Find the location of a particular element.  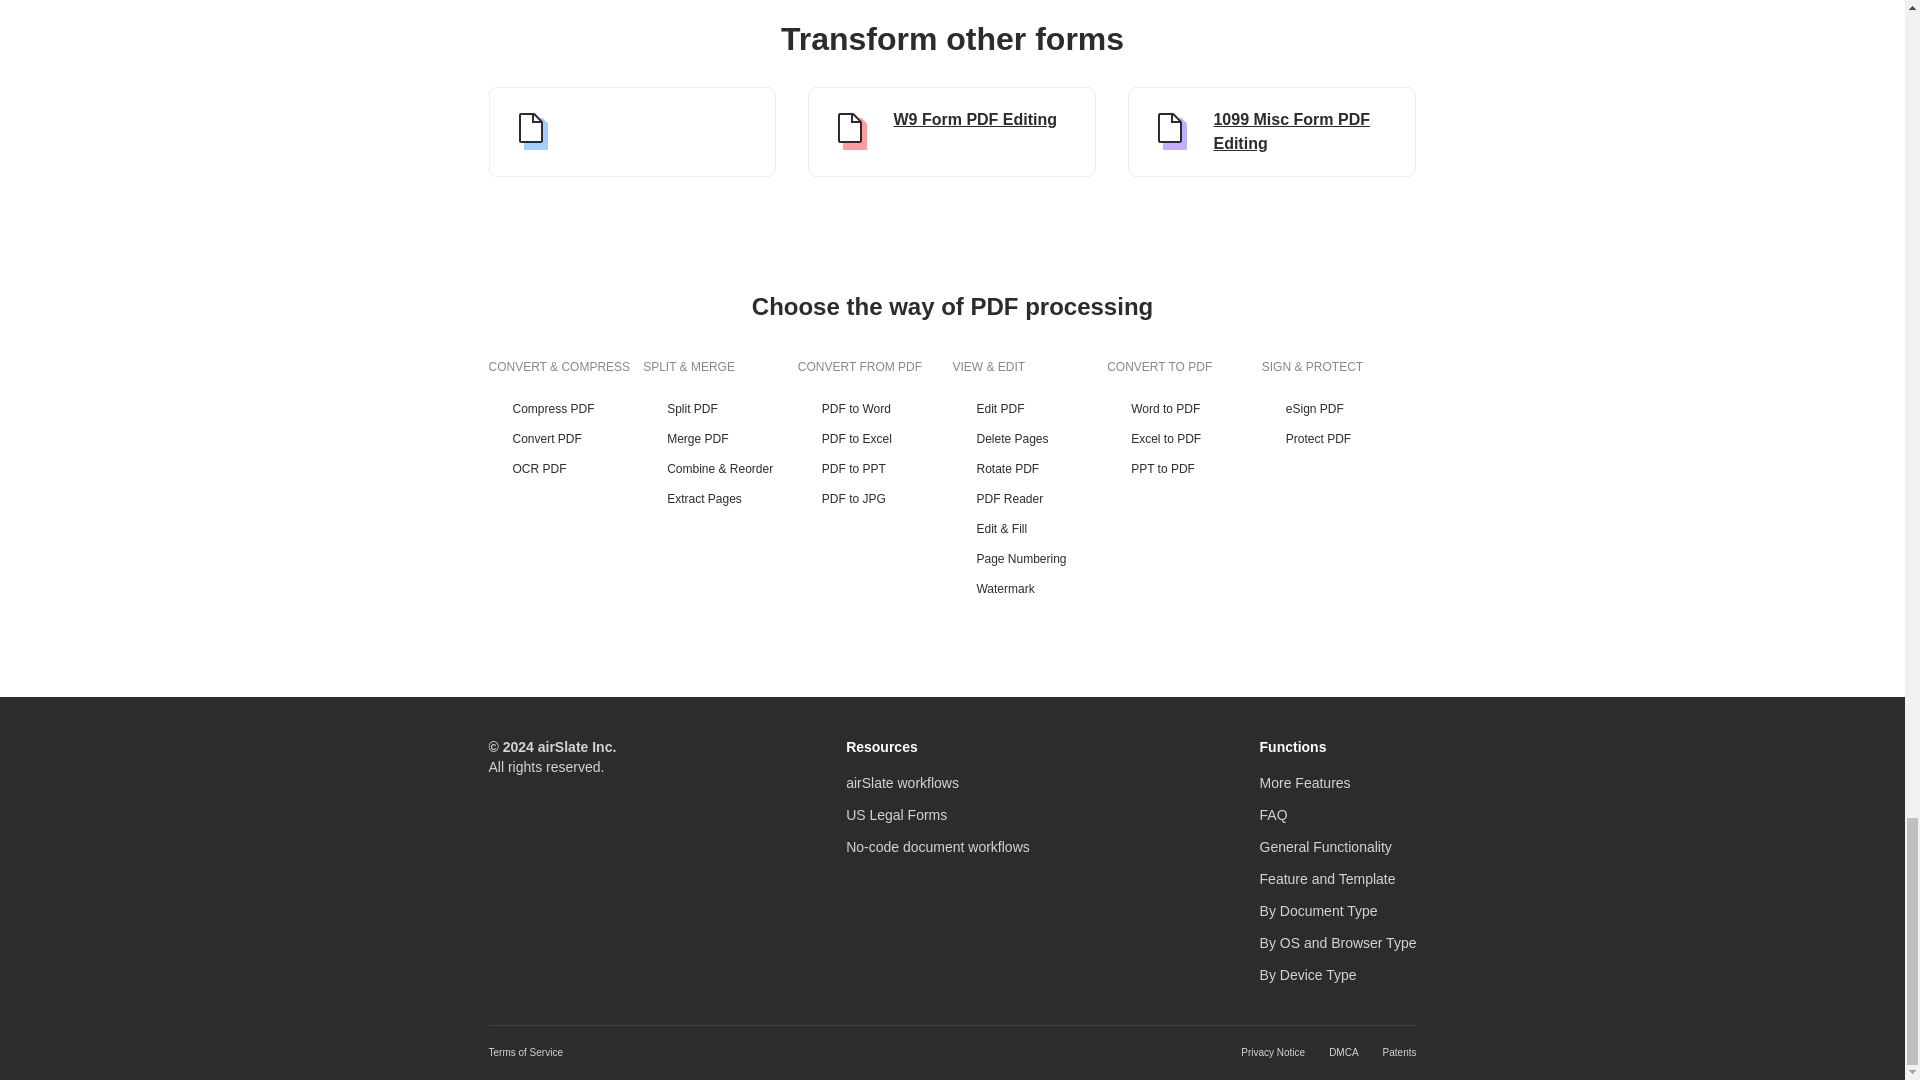

Watermark is located at coordinates (1030, 589).